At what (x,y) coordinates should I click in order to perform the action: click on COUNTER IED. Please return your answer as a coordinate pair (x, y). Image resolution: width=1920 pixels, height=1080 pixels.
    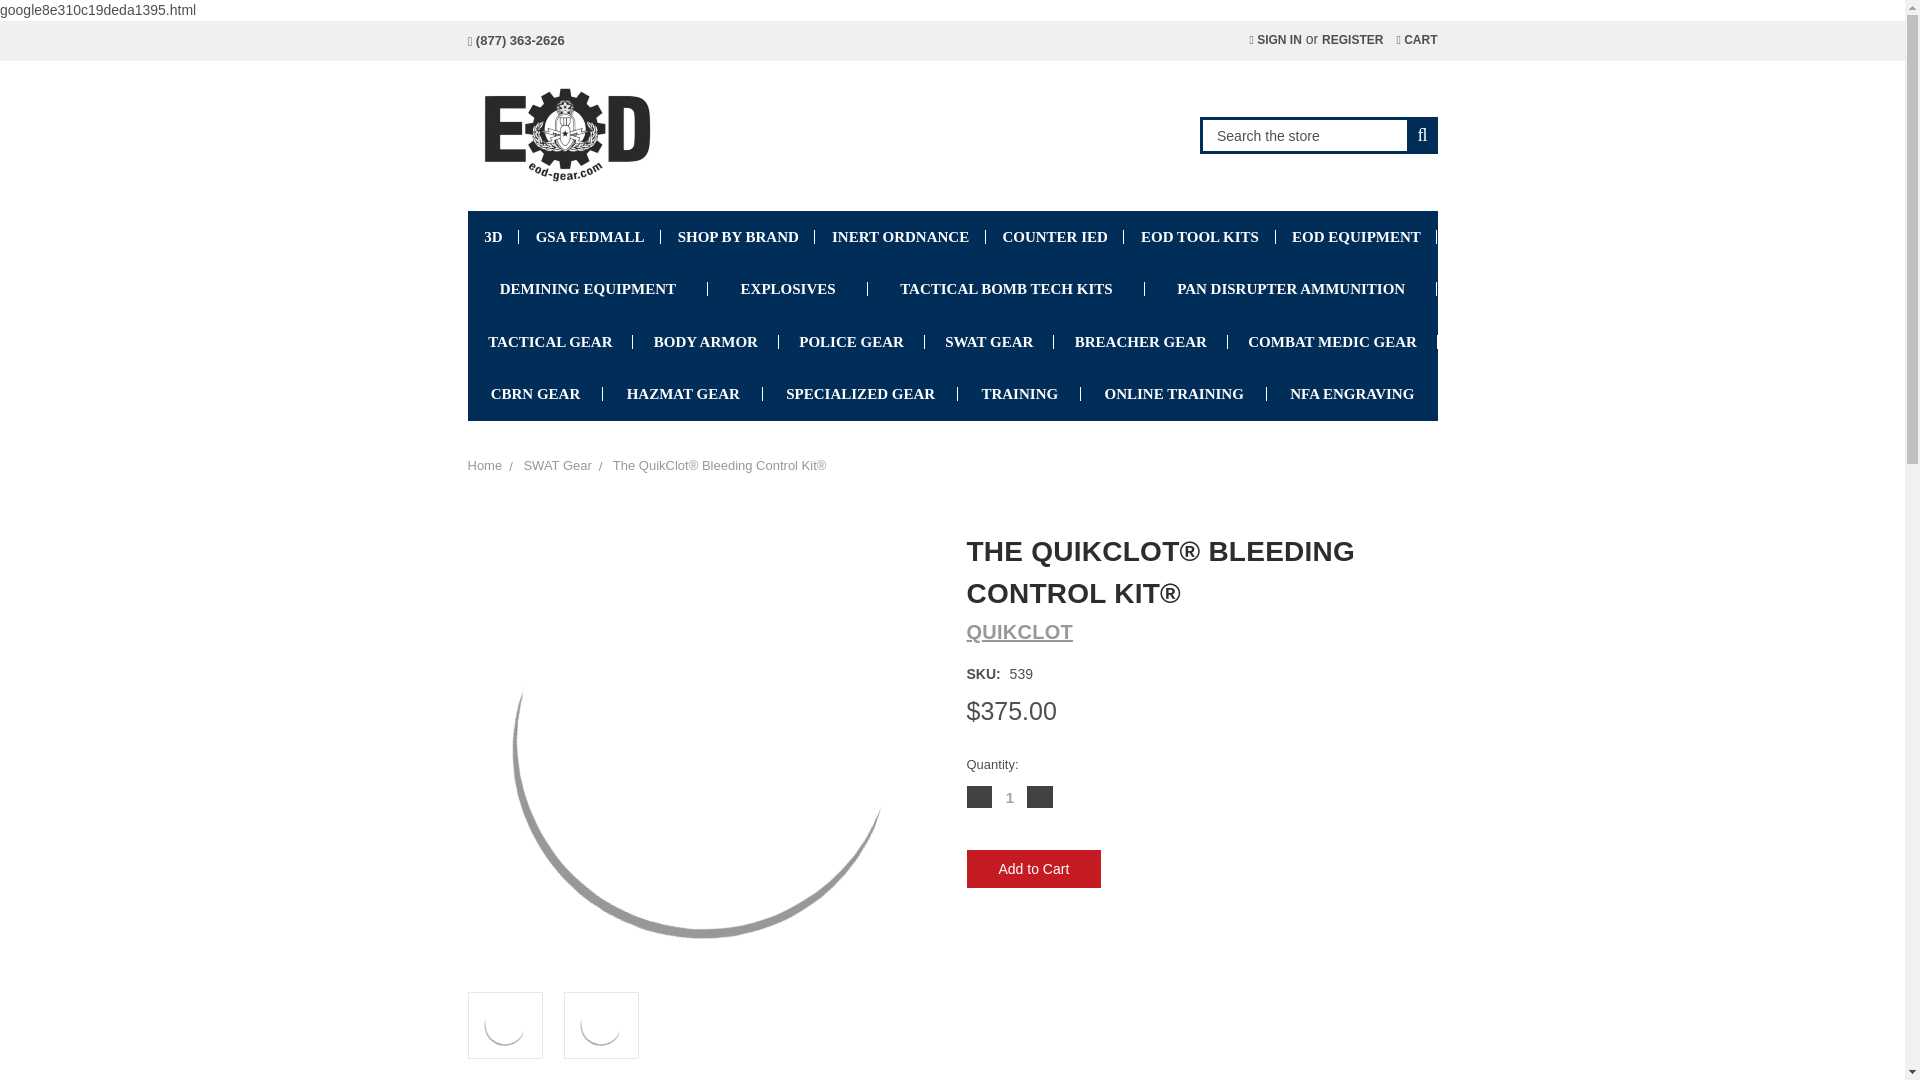
    Looking at the image, I should click on (1056, 236).